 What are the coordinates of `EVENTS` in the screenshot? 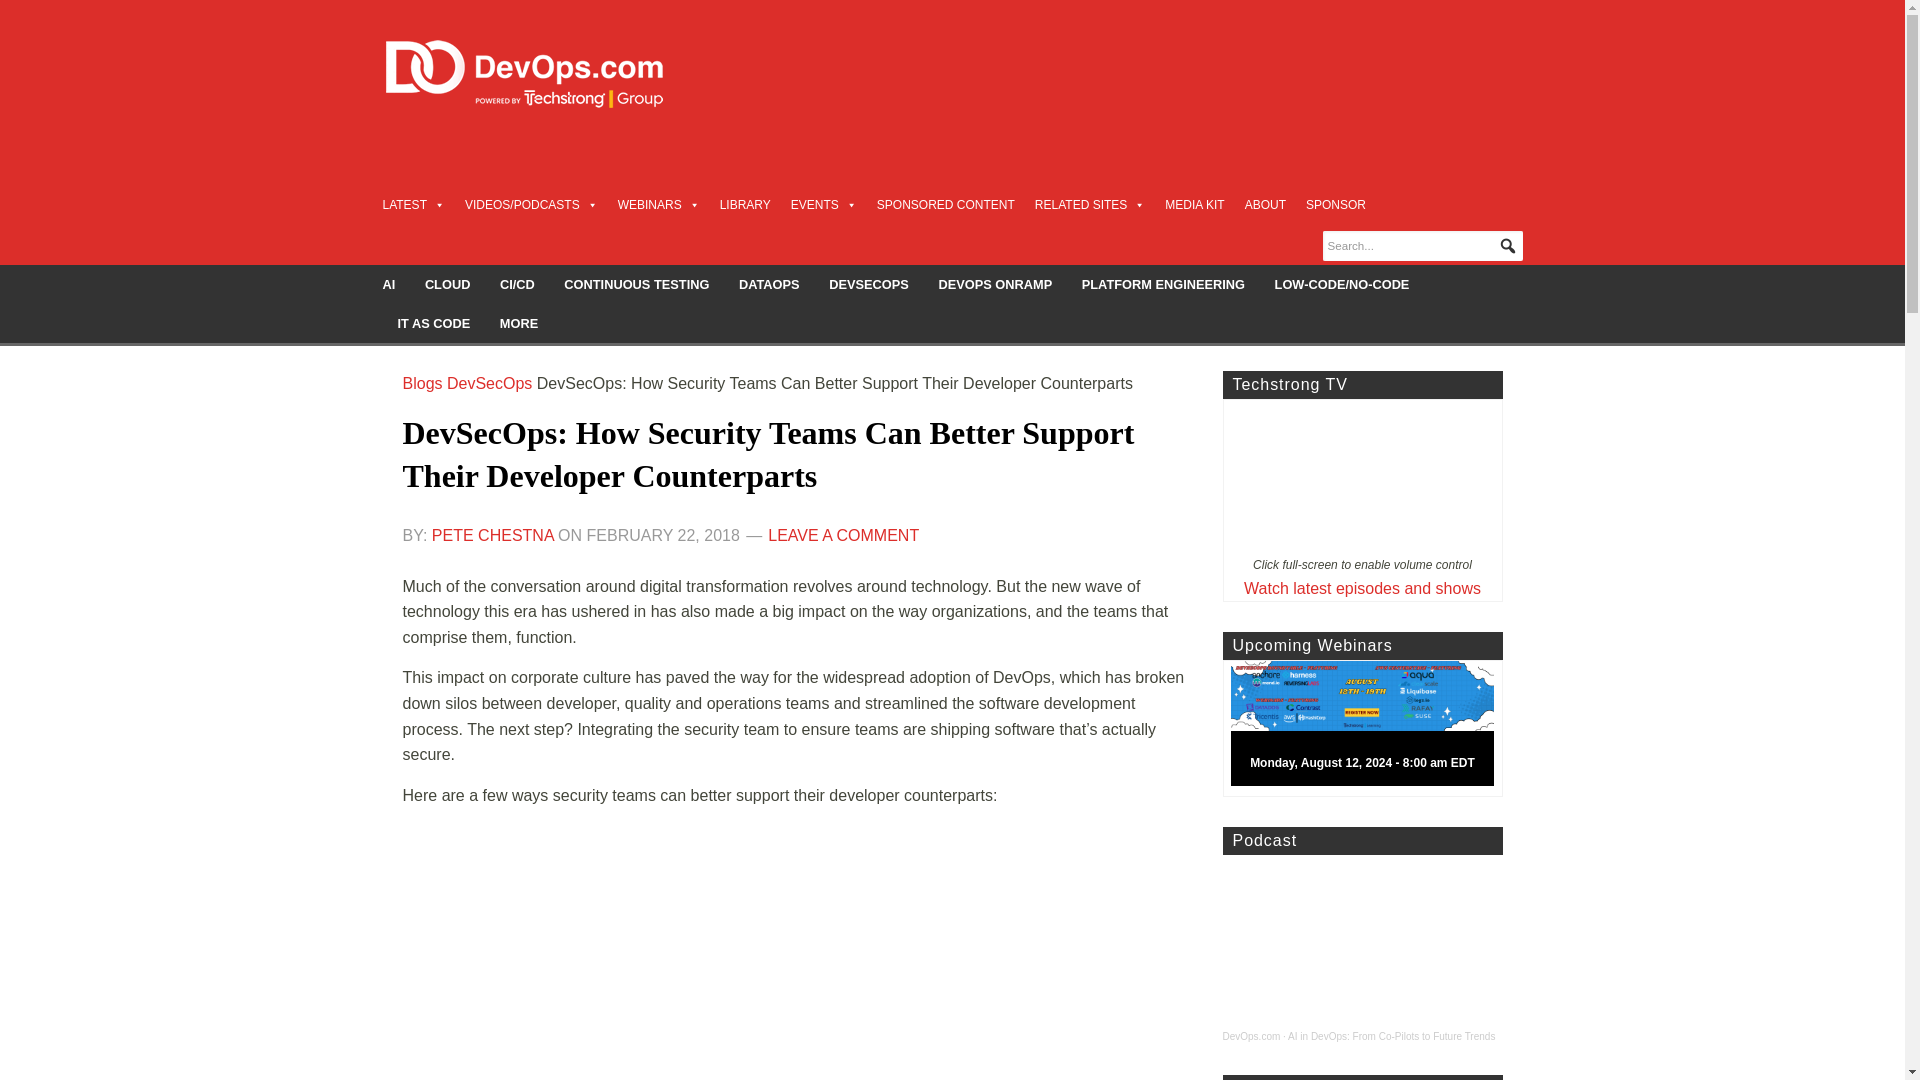 It's located at (824, 204).